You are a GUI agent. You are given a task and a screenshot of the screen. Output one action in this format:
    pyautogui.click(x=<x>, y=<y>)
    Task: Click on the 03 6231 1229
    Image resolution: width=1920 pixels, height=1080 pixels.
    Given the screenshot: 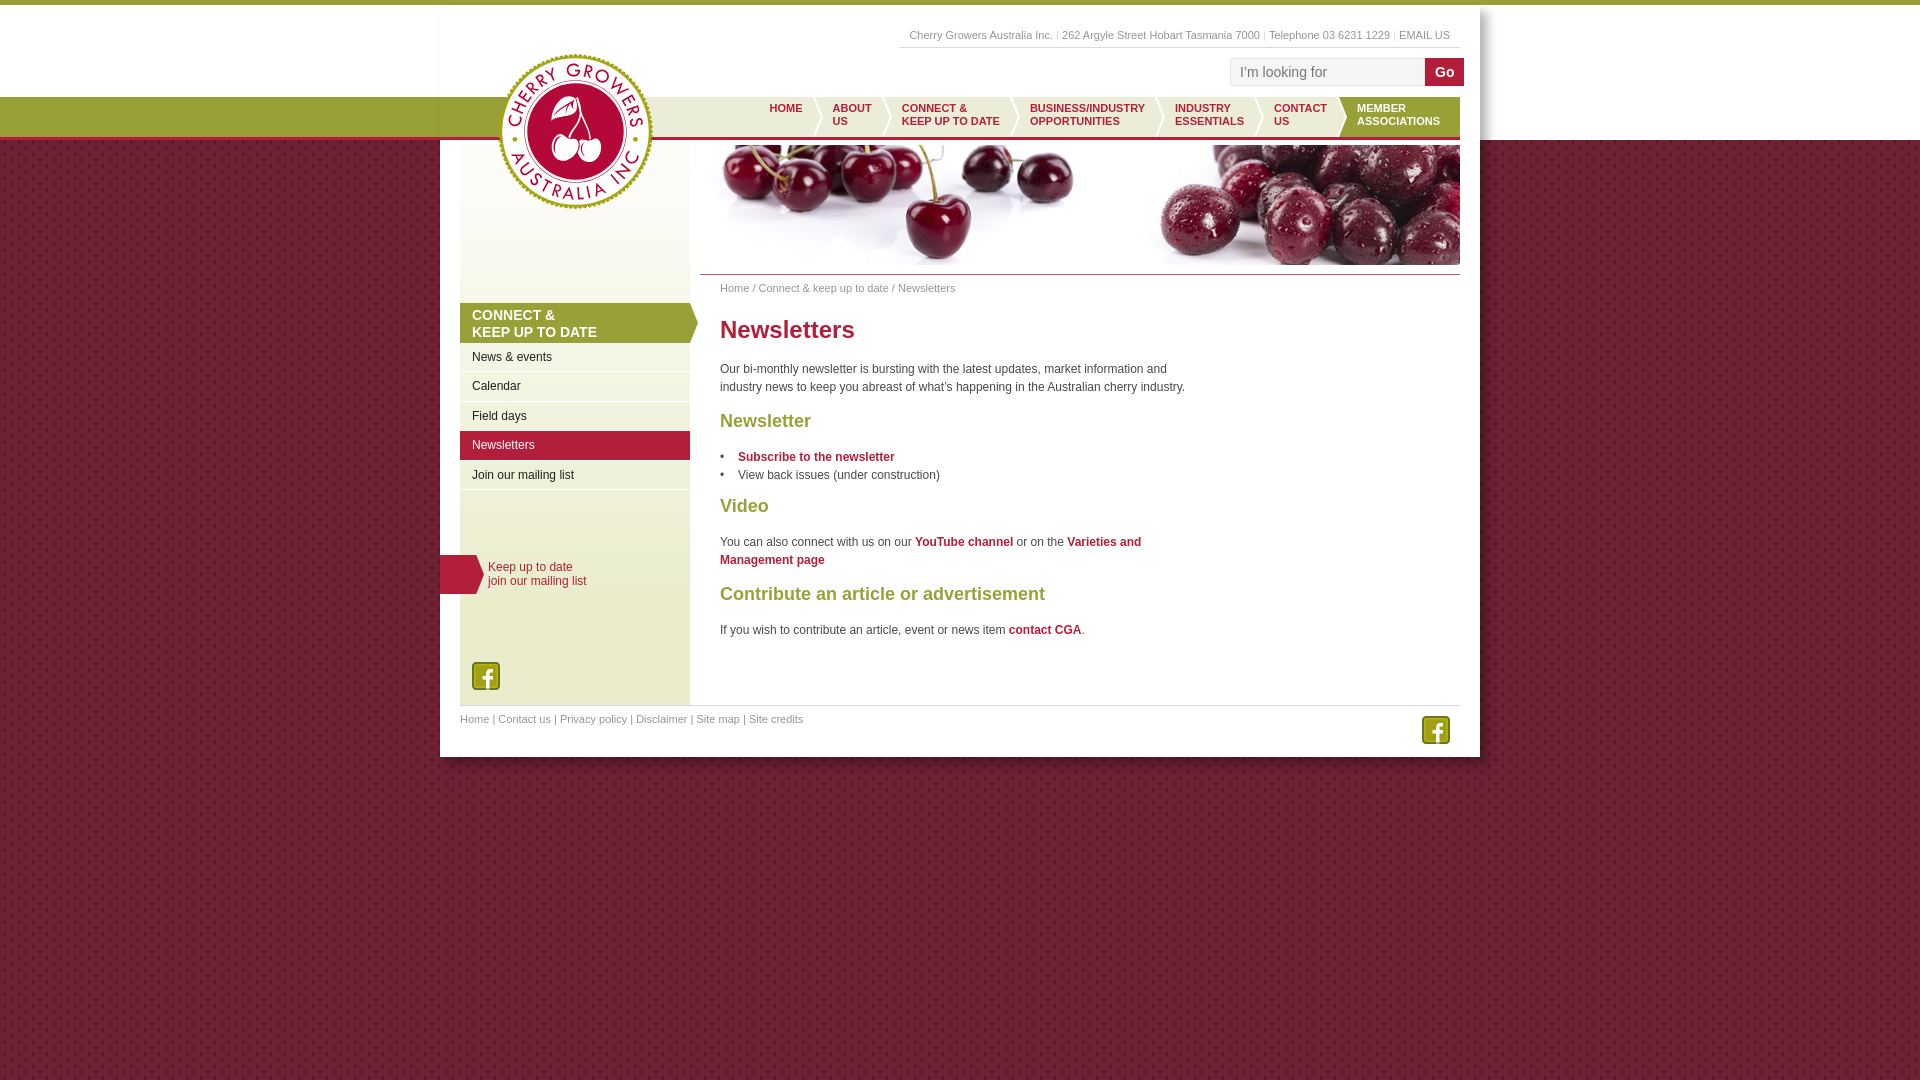 What is the action you would take?
    pyautogui.click(x=1209, y=118)
    